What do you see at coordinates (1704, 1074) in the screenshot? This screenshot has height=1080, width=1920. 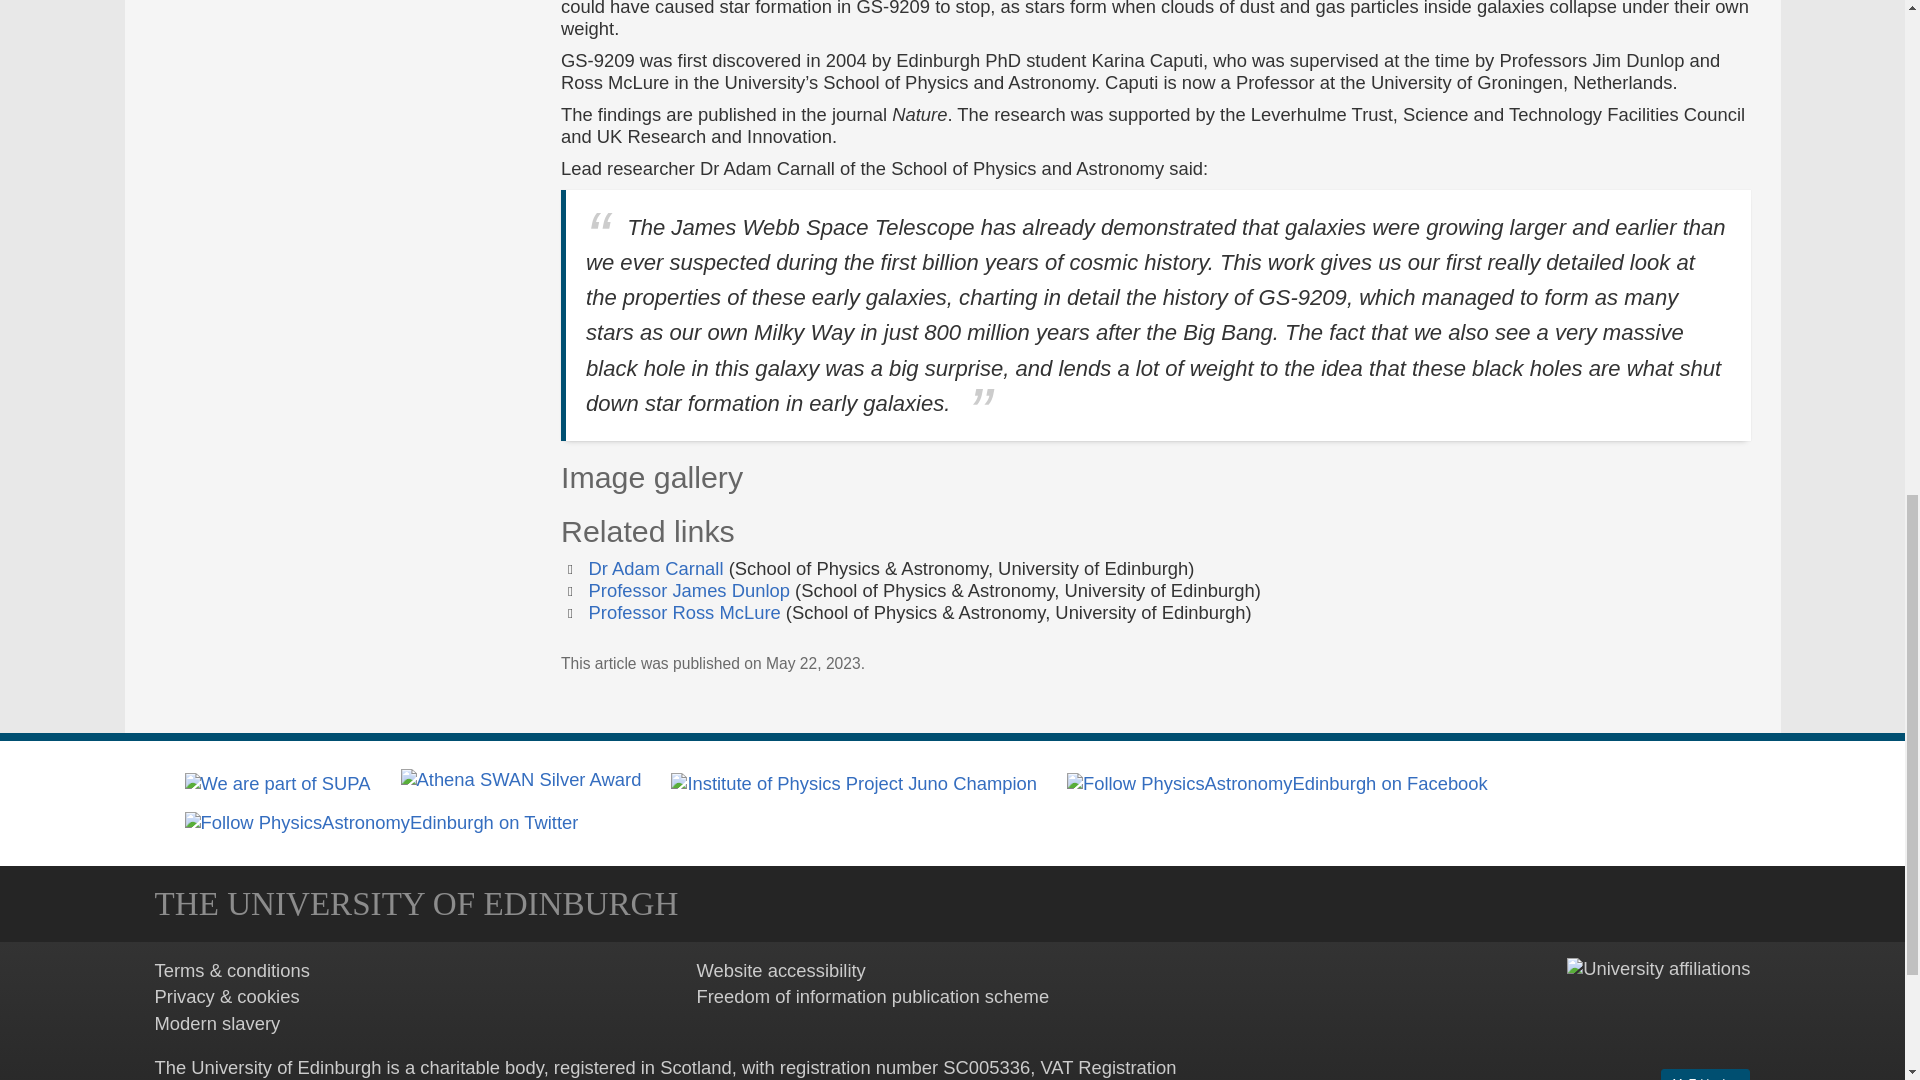 I see `MyEd login` at bounding box center [1704, 1074].